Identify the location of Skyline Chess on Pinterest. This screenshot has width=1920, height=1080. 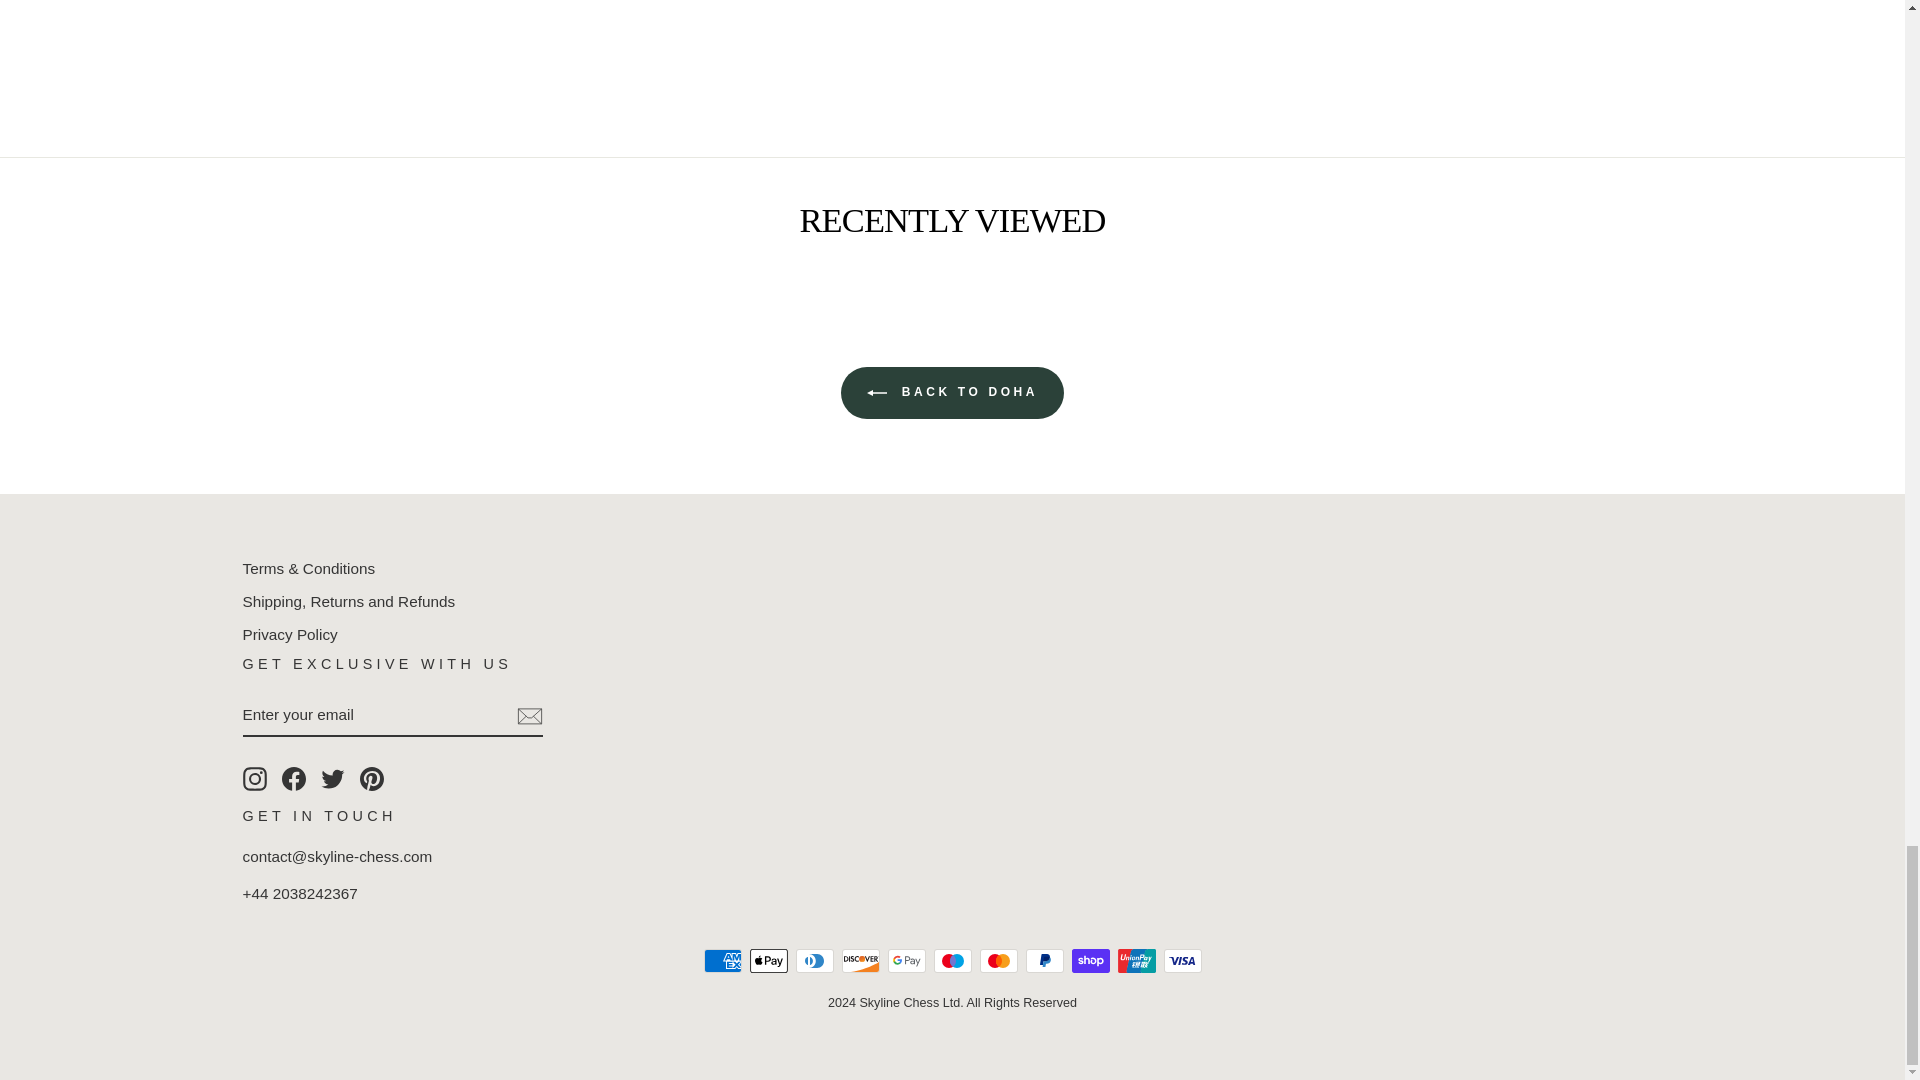
(372, 778).